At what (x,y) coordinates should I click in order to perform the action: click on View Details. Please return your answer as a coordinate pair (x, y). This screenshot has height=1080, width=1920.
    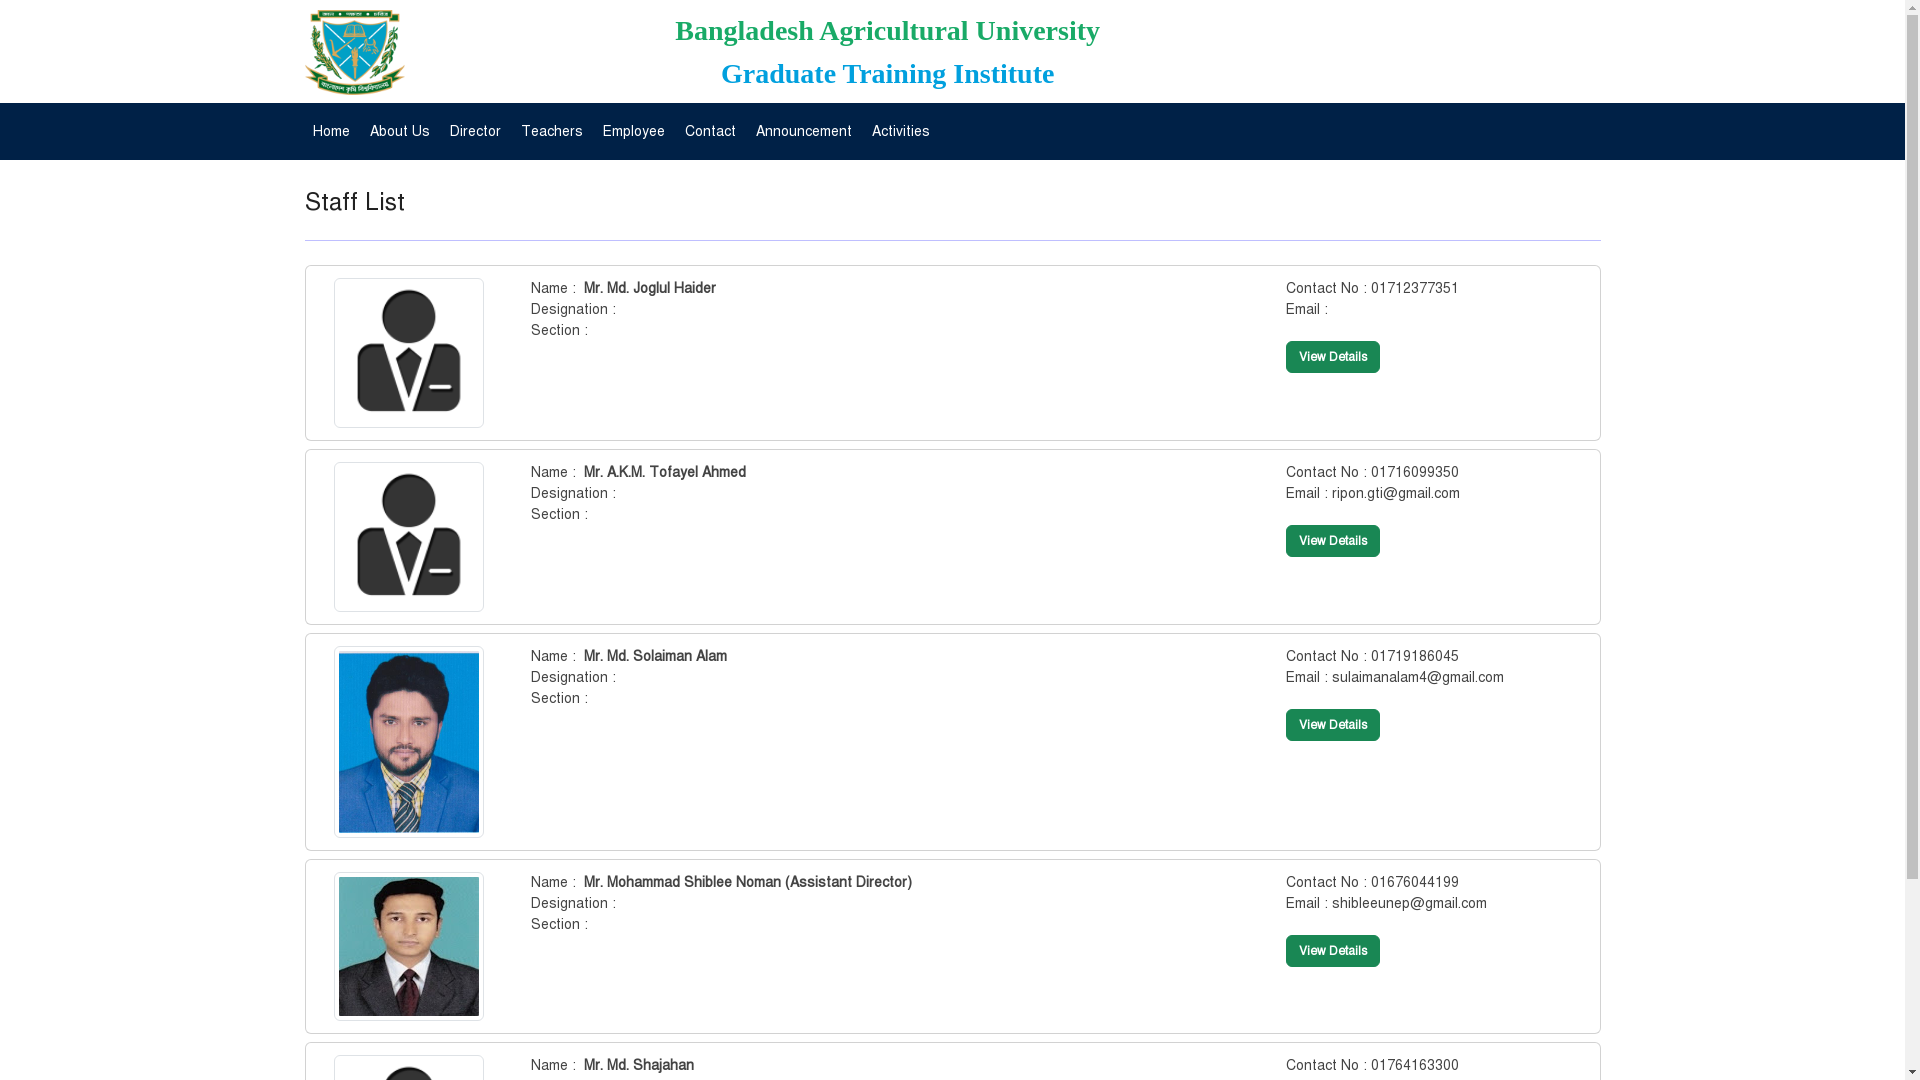
    Looking at the image, I should click on (1333, 357).